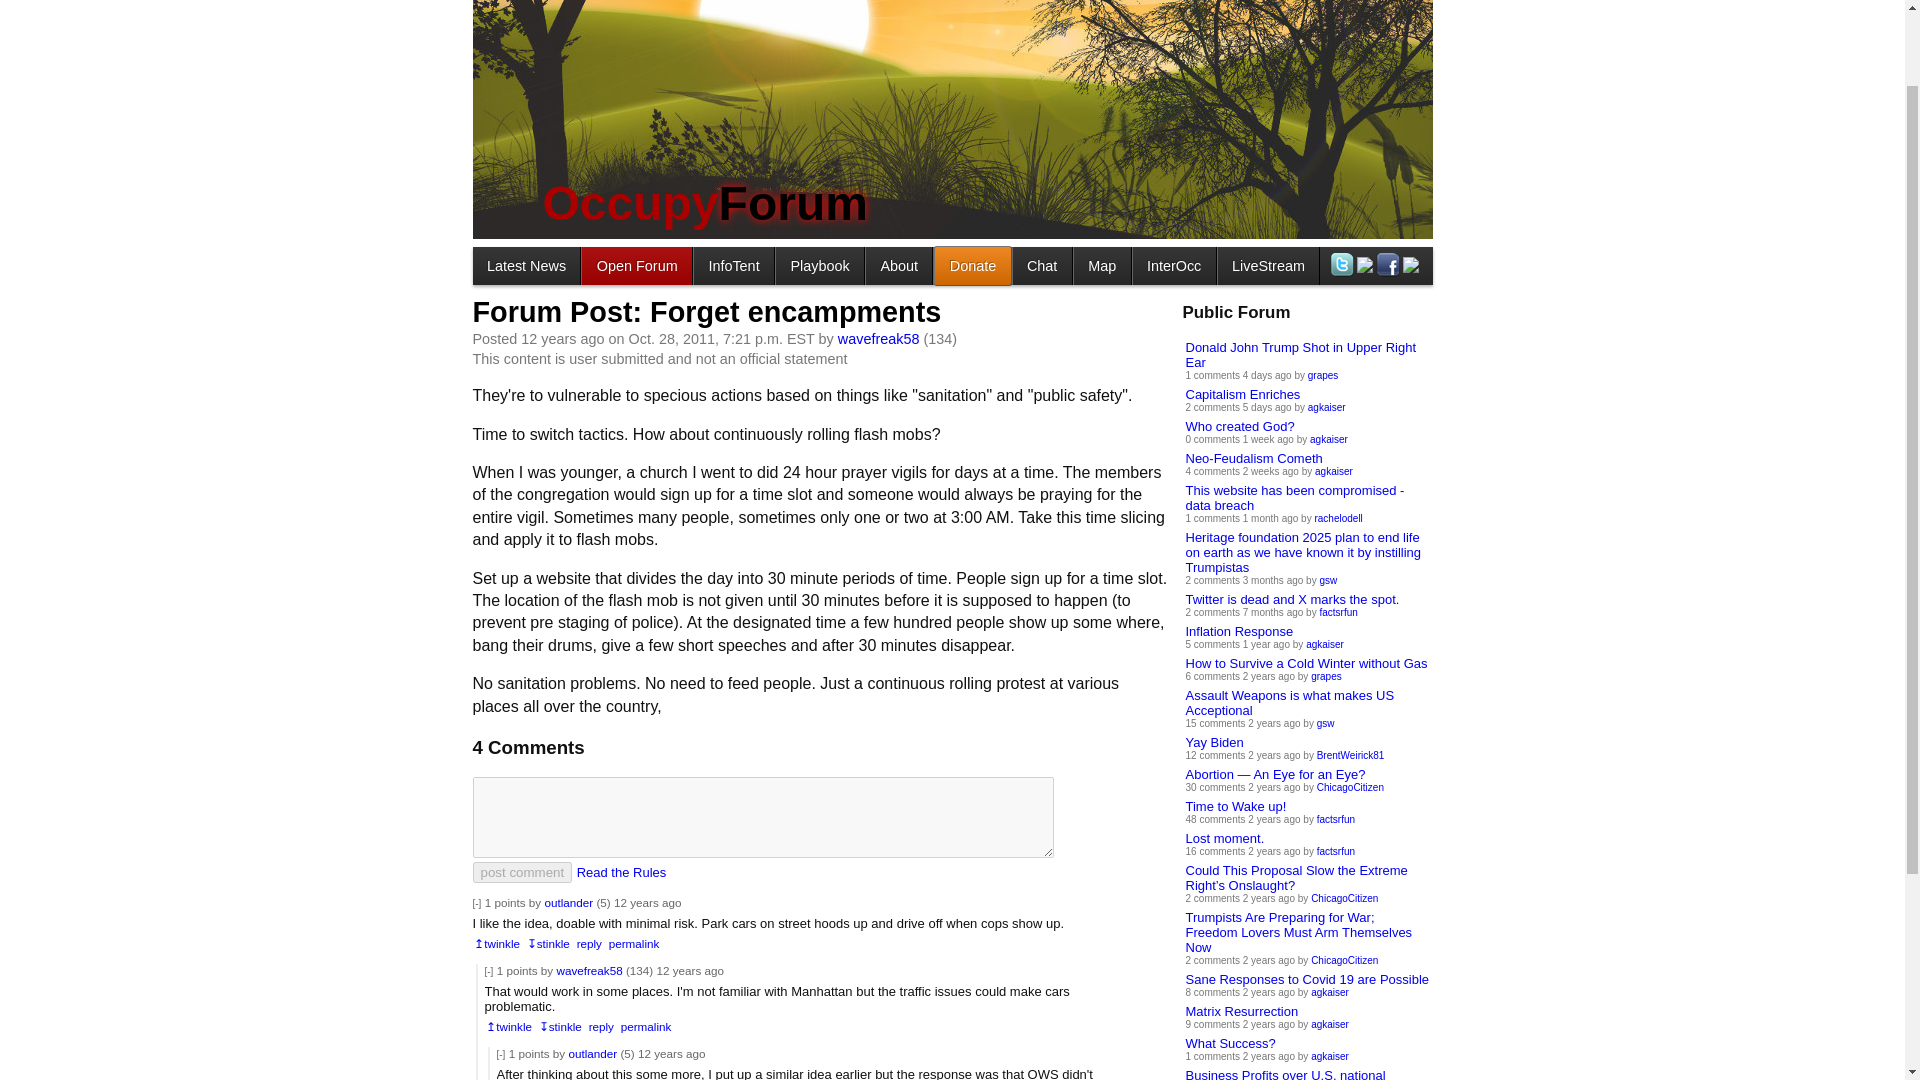  What do you see at coordinates (636, 266) in the screenshot?
I see `Public discussion board` at bounding box center [636, 266].